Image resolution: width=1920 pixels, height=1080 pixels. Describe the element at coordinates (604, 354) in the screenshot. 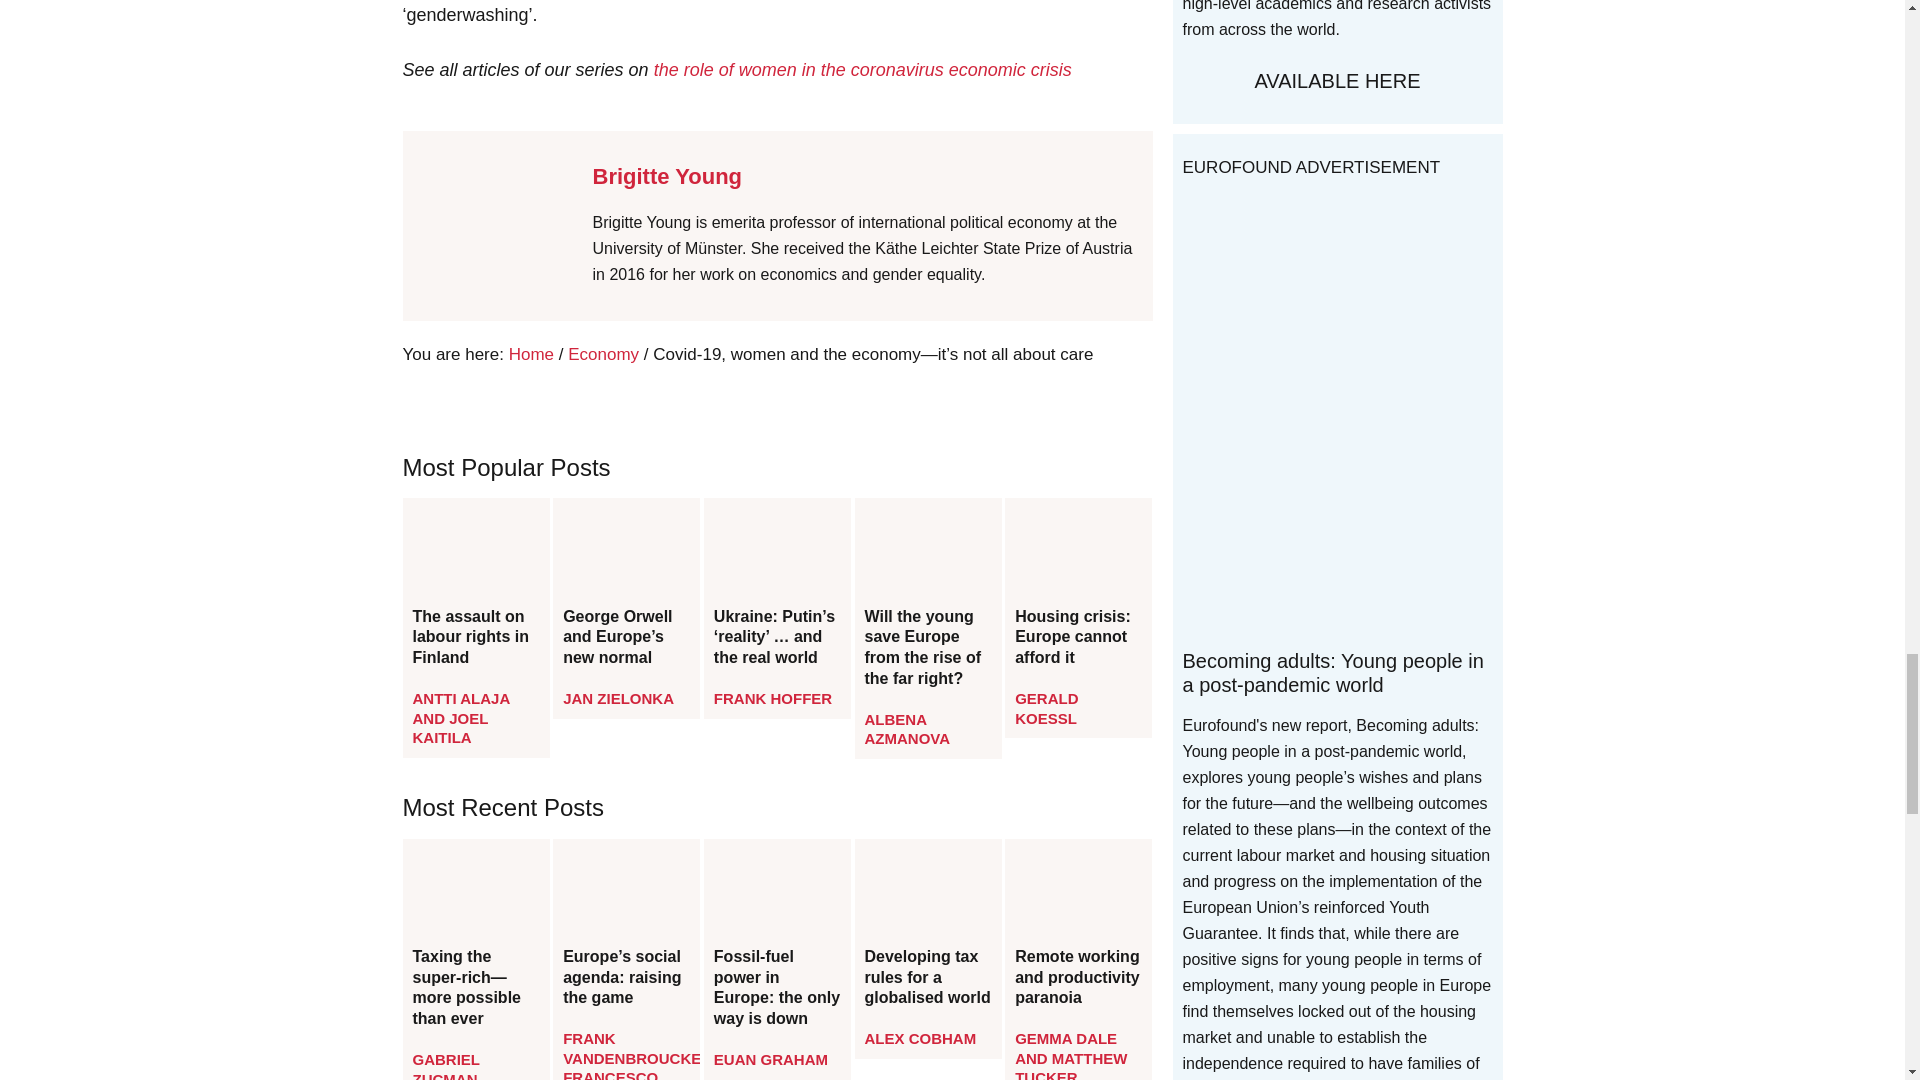

I see `Economy` at that location.